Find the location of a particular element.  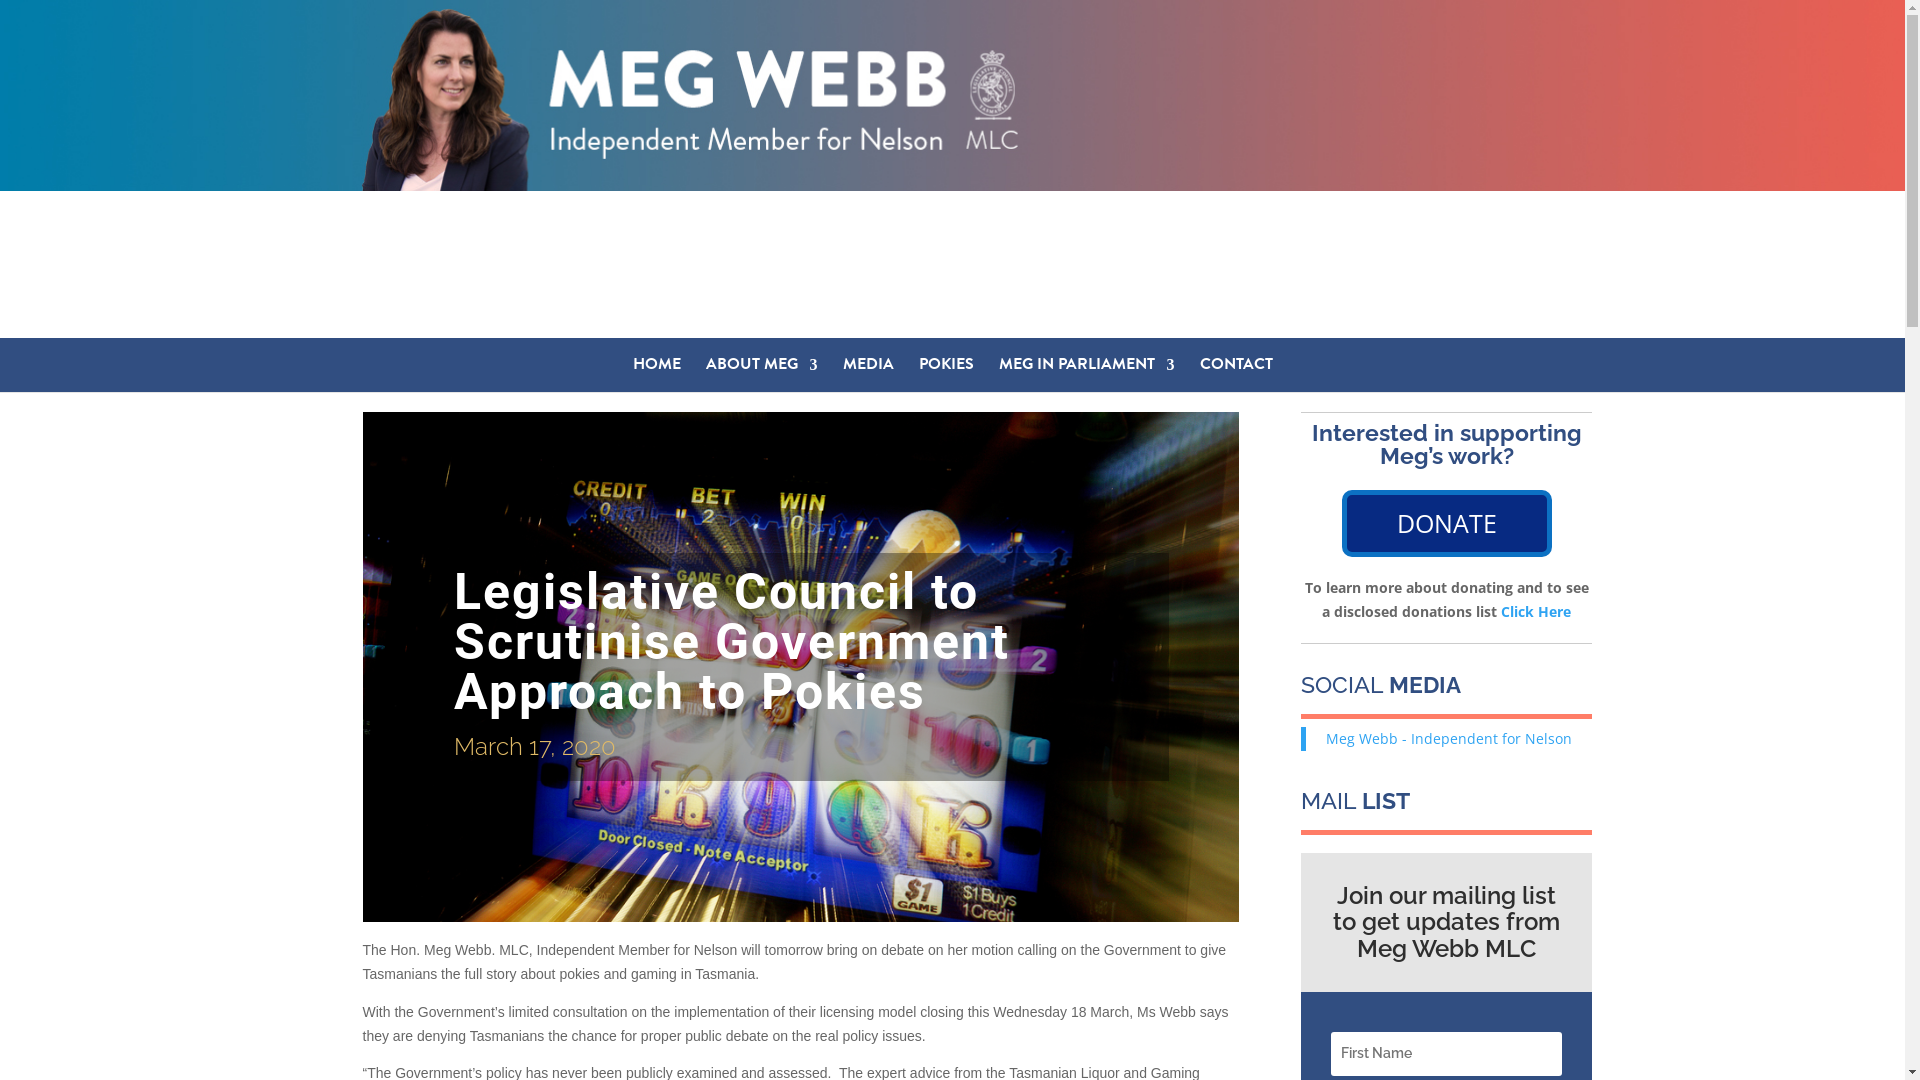

HOME is located at coordinates (656, 372).